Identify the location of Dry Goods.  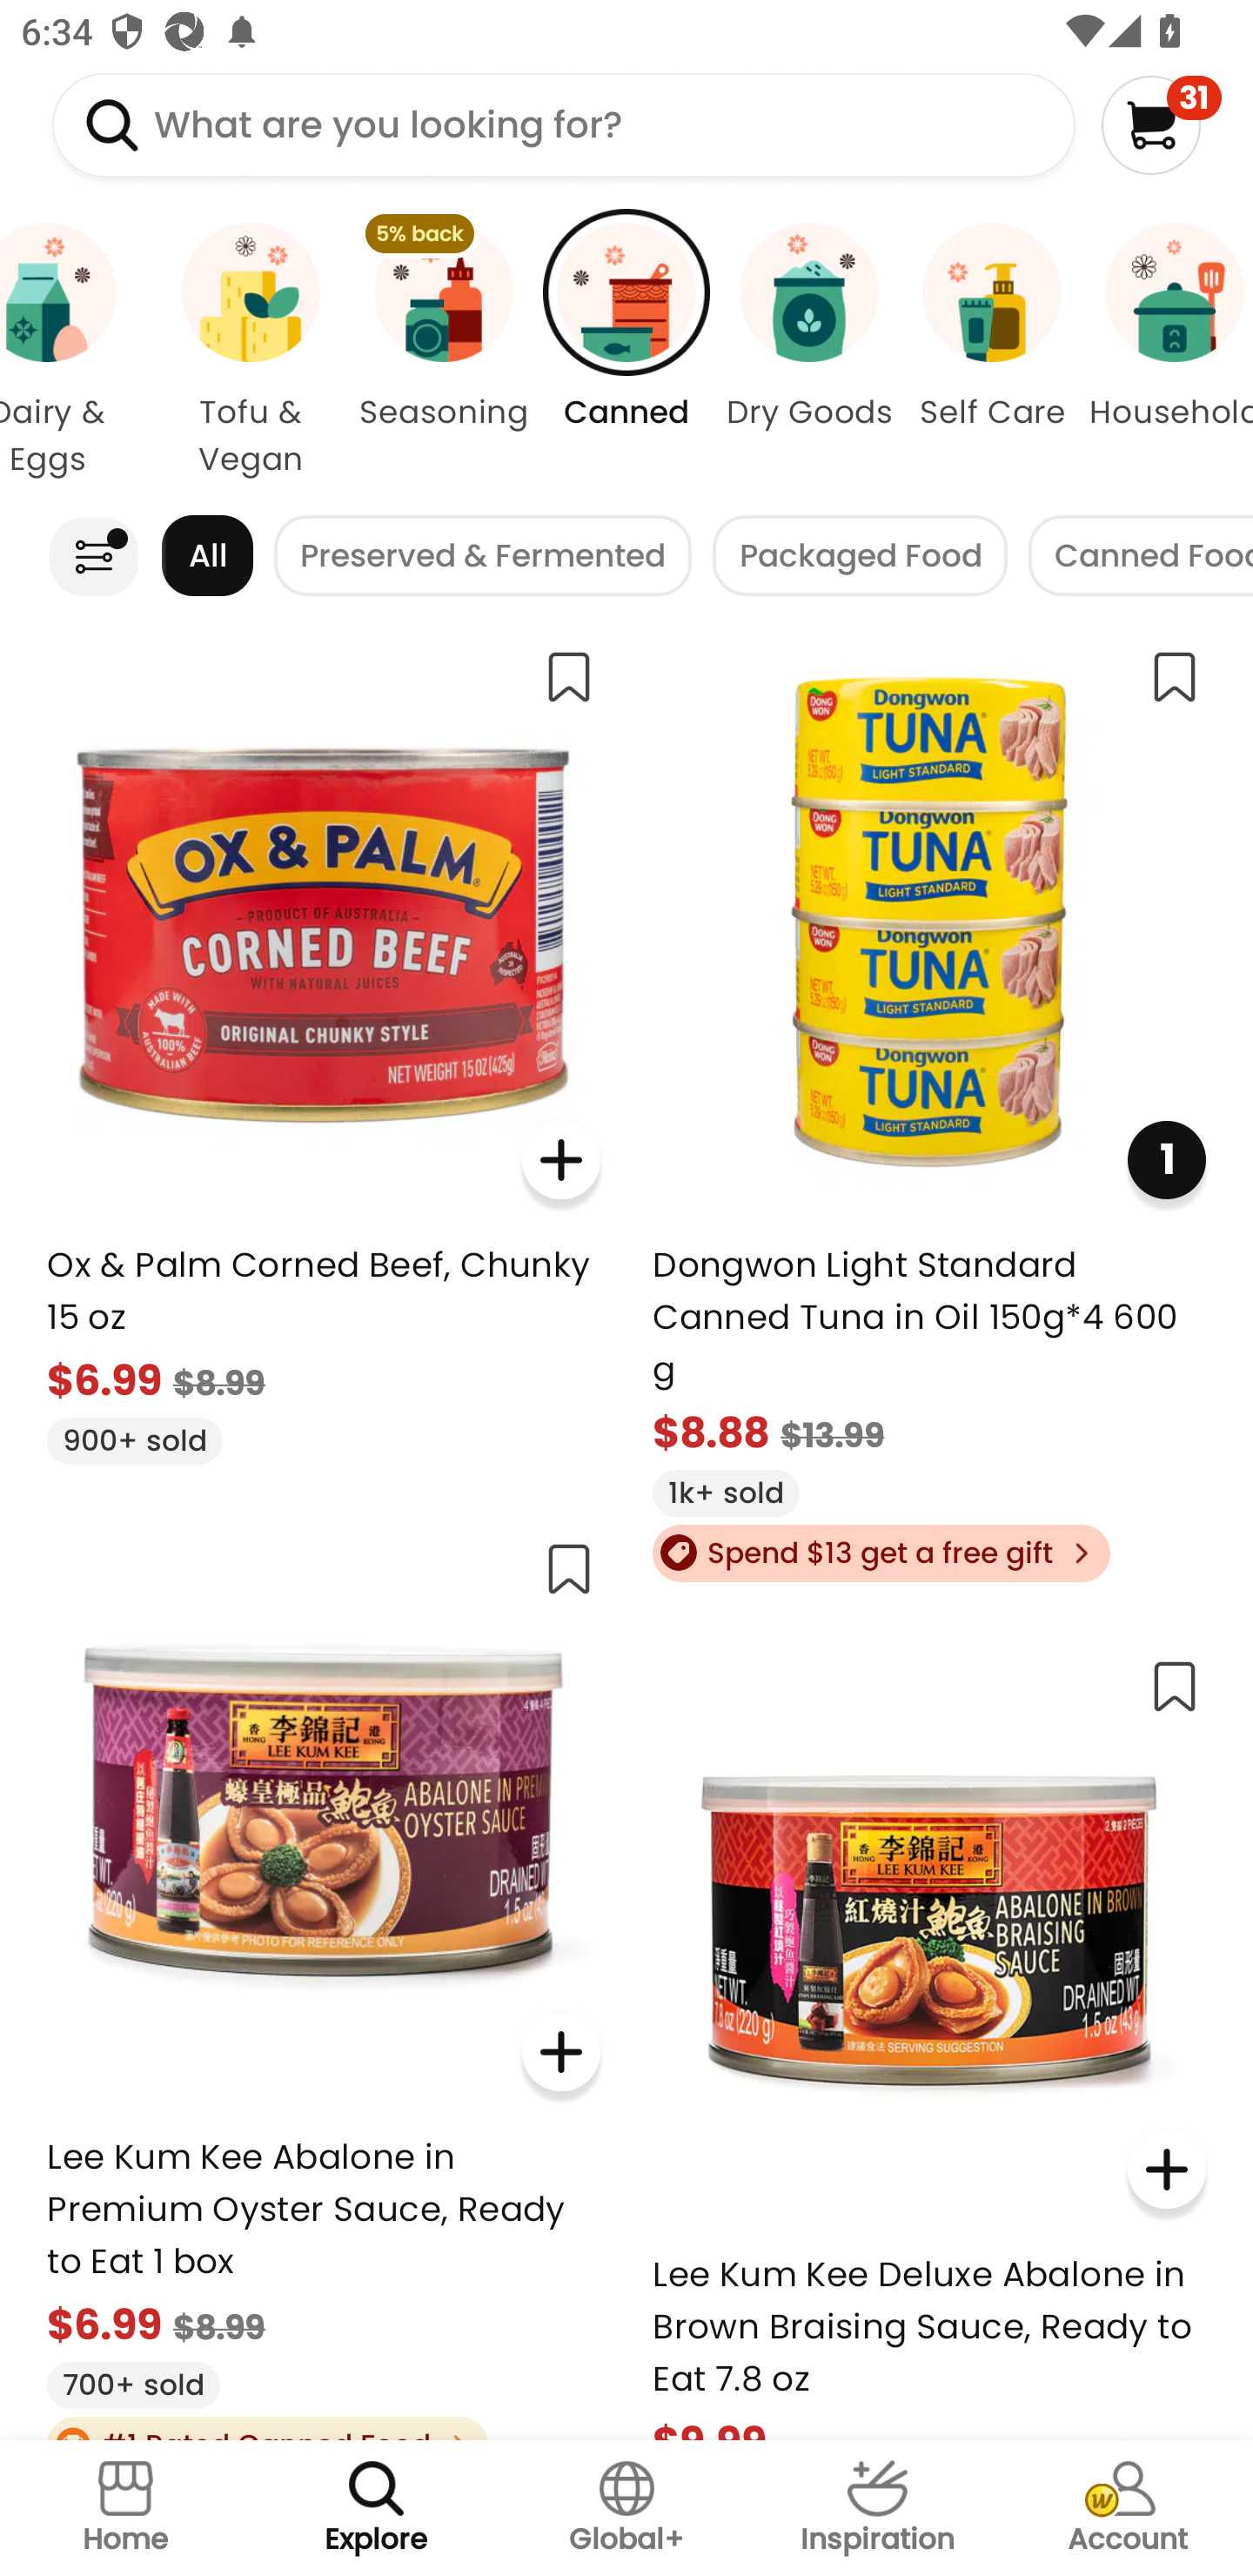
(809, 352).